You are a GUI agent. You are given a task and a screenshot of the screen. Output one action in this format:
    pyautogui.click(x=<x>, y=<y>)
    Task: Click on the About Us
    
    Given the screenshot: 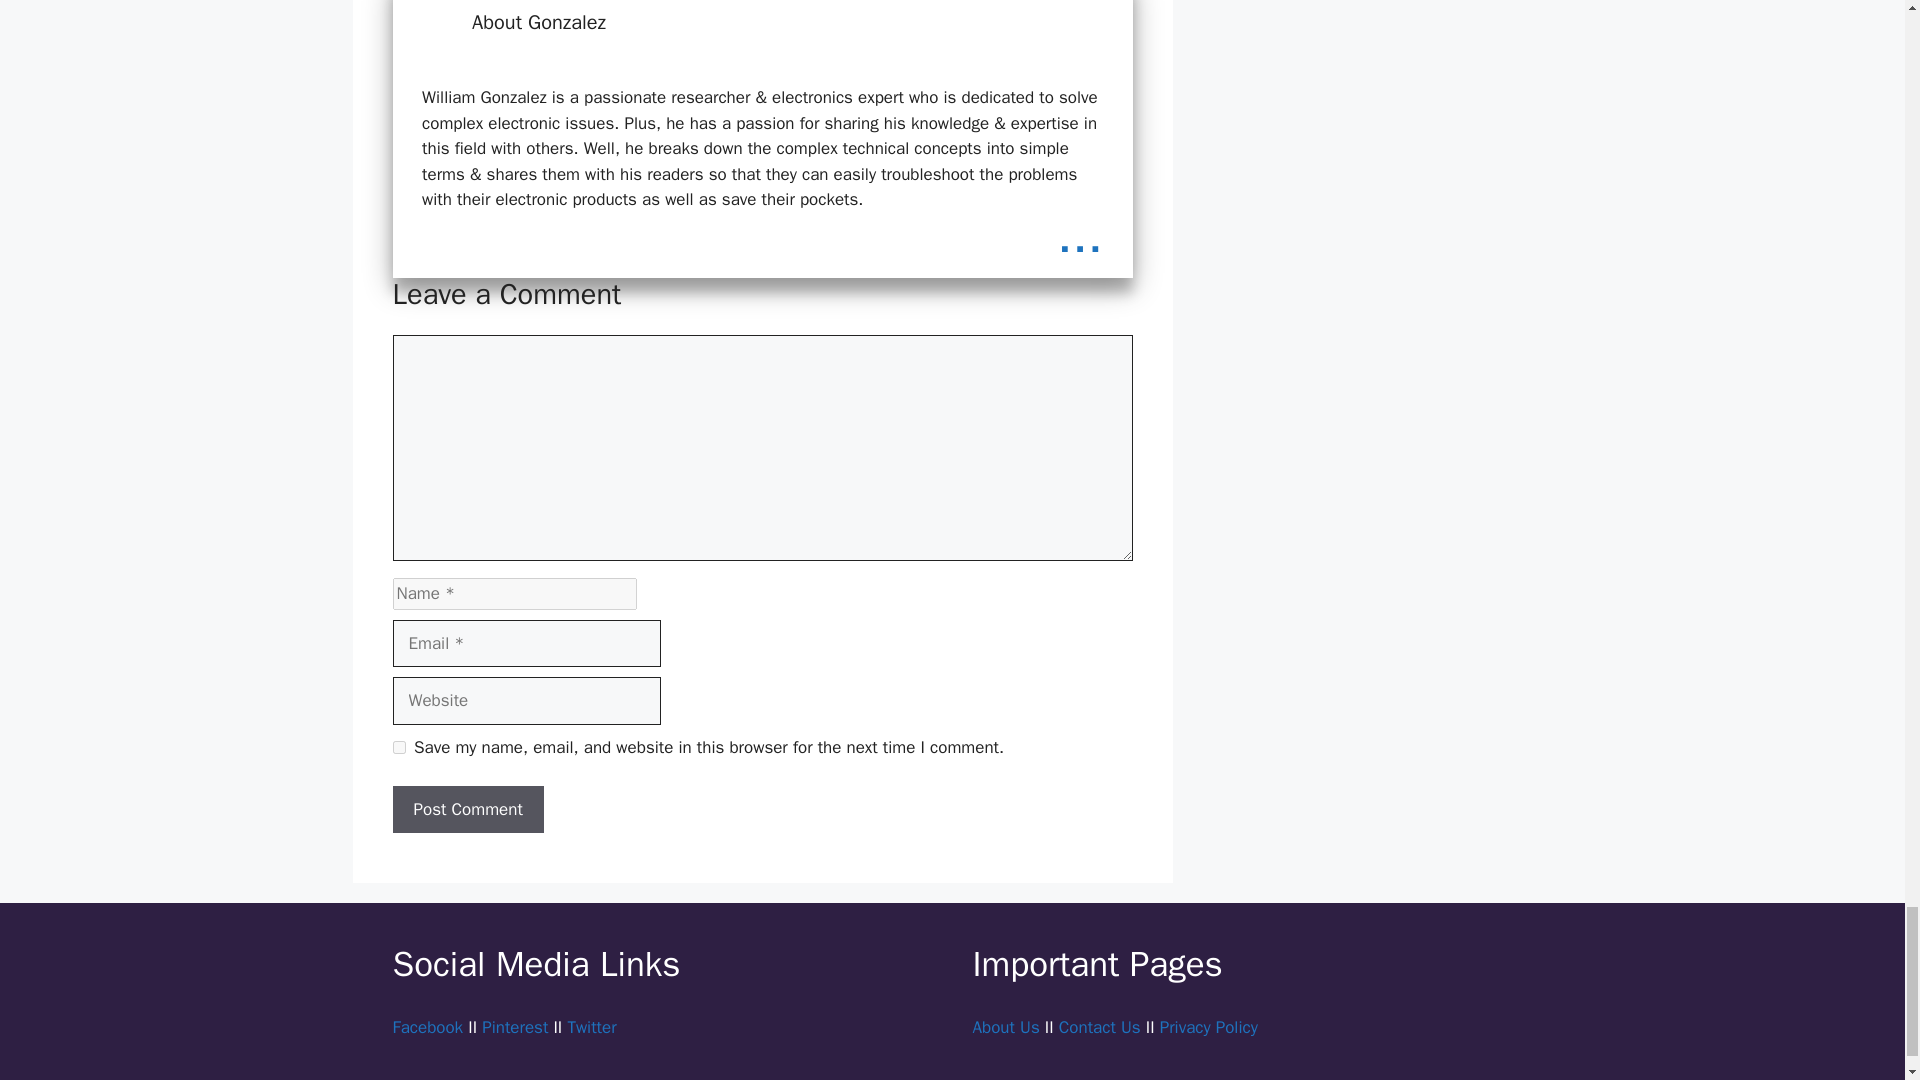 What is the action you would take?
    pyautogui.click(x=1004, y=1027)
    